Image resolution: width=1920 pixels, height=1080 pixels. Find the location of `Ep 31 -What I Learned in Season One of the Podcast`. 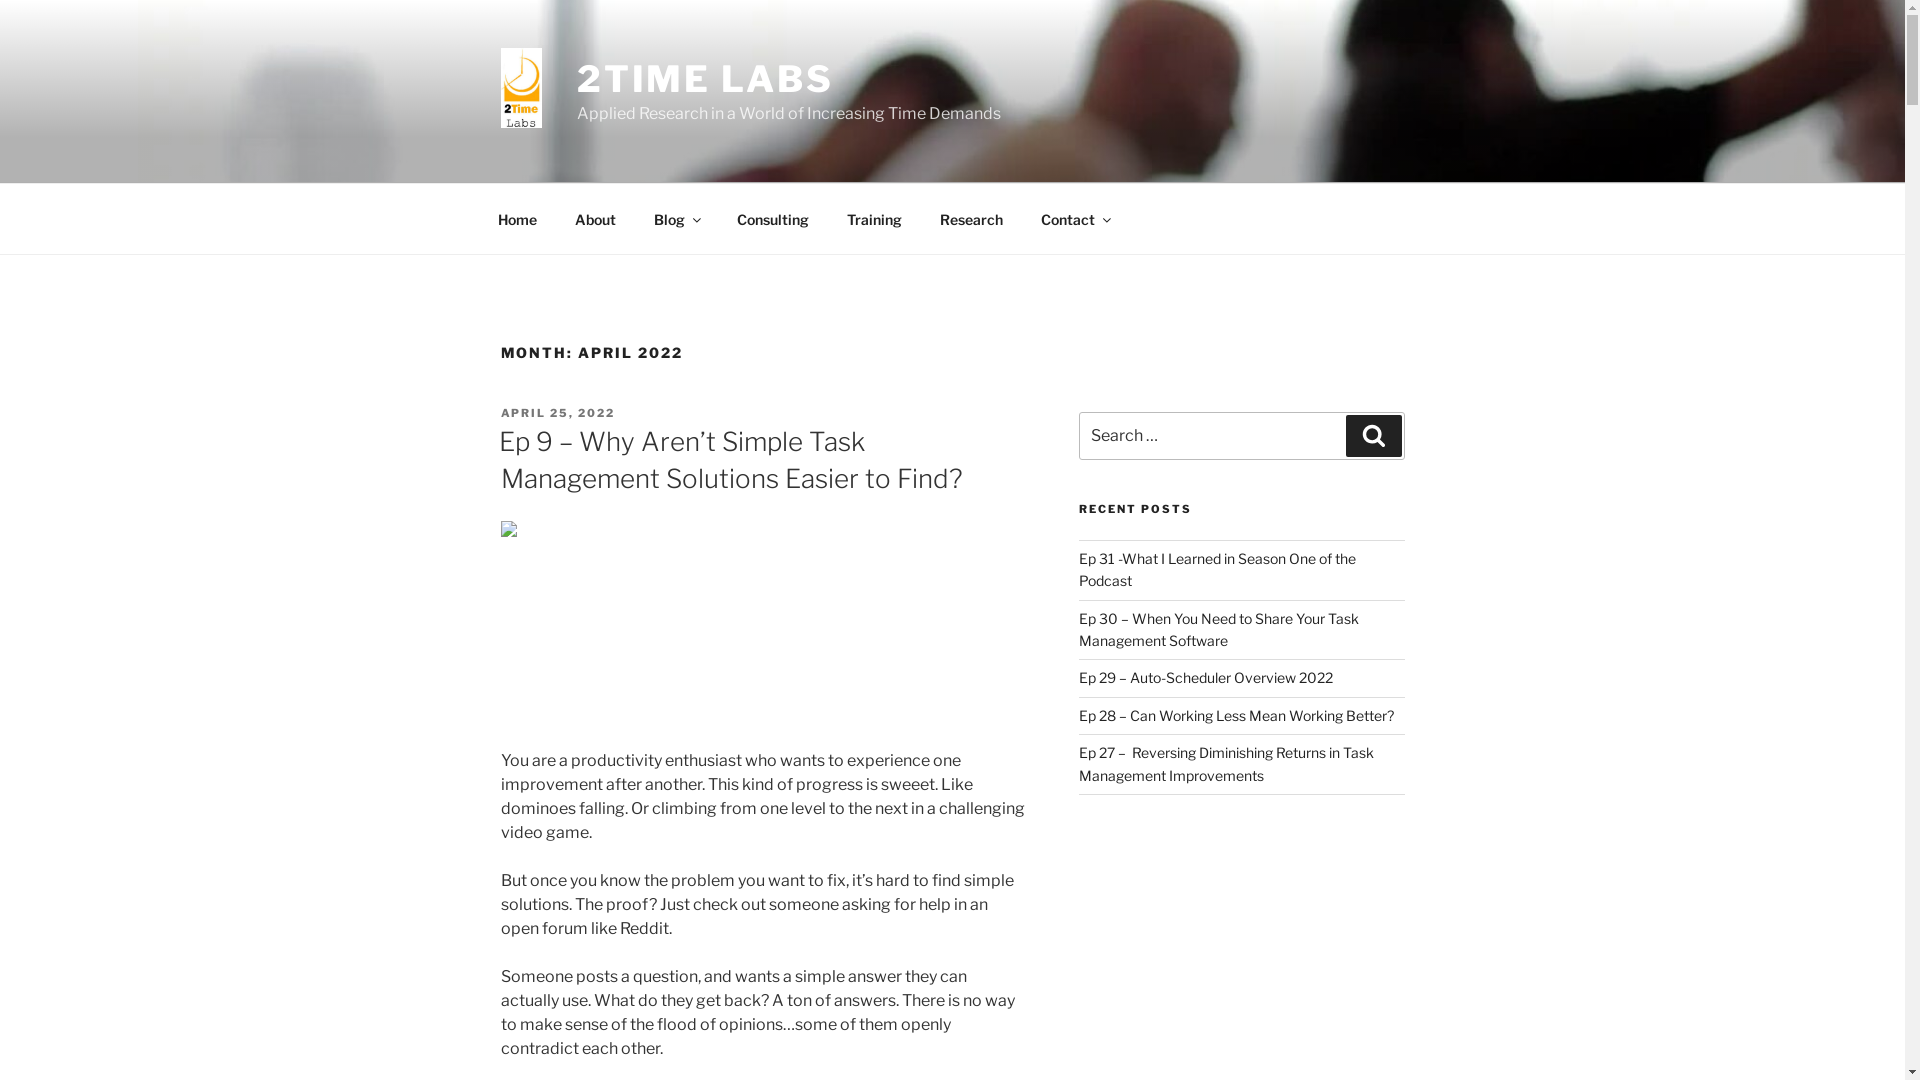

Ep 31 -What I Learned in Season One of the Podcast is located at coordinates (1218, 570).